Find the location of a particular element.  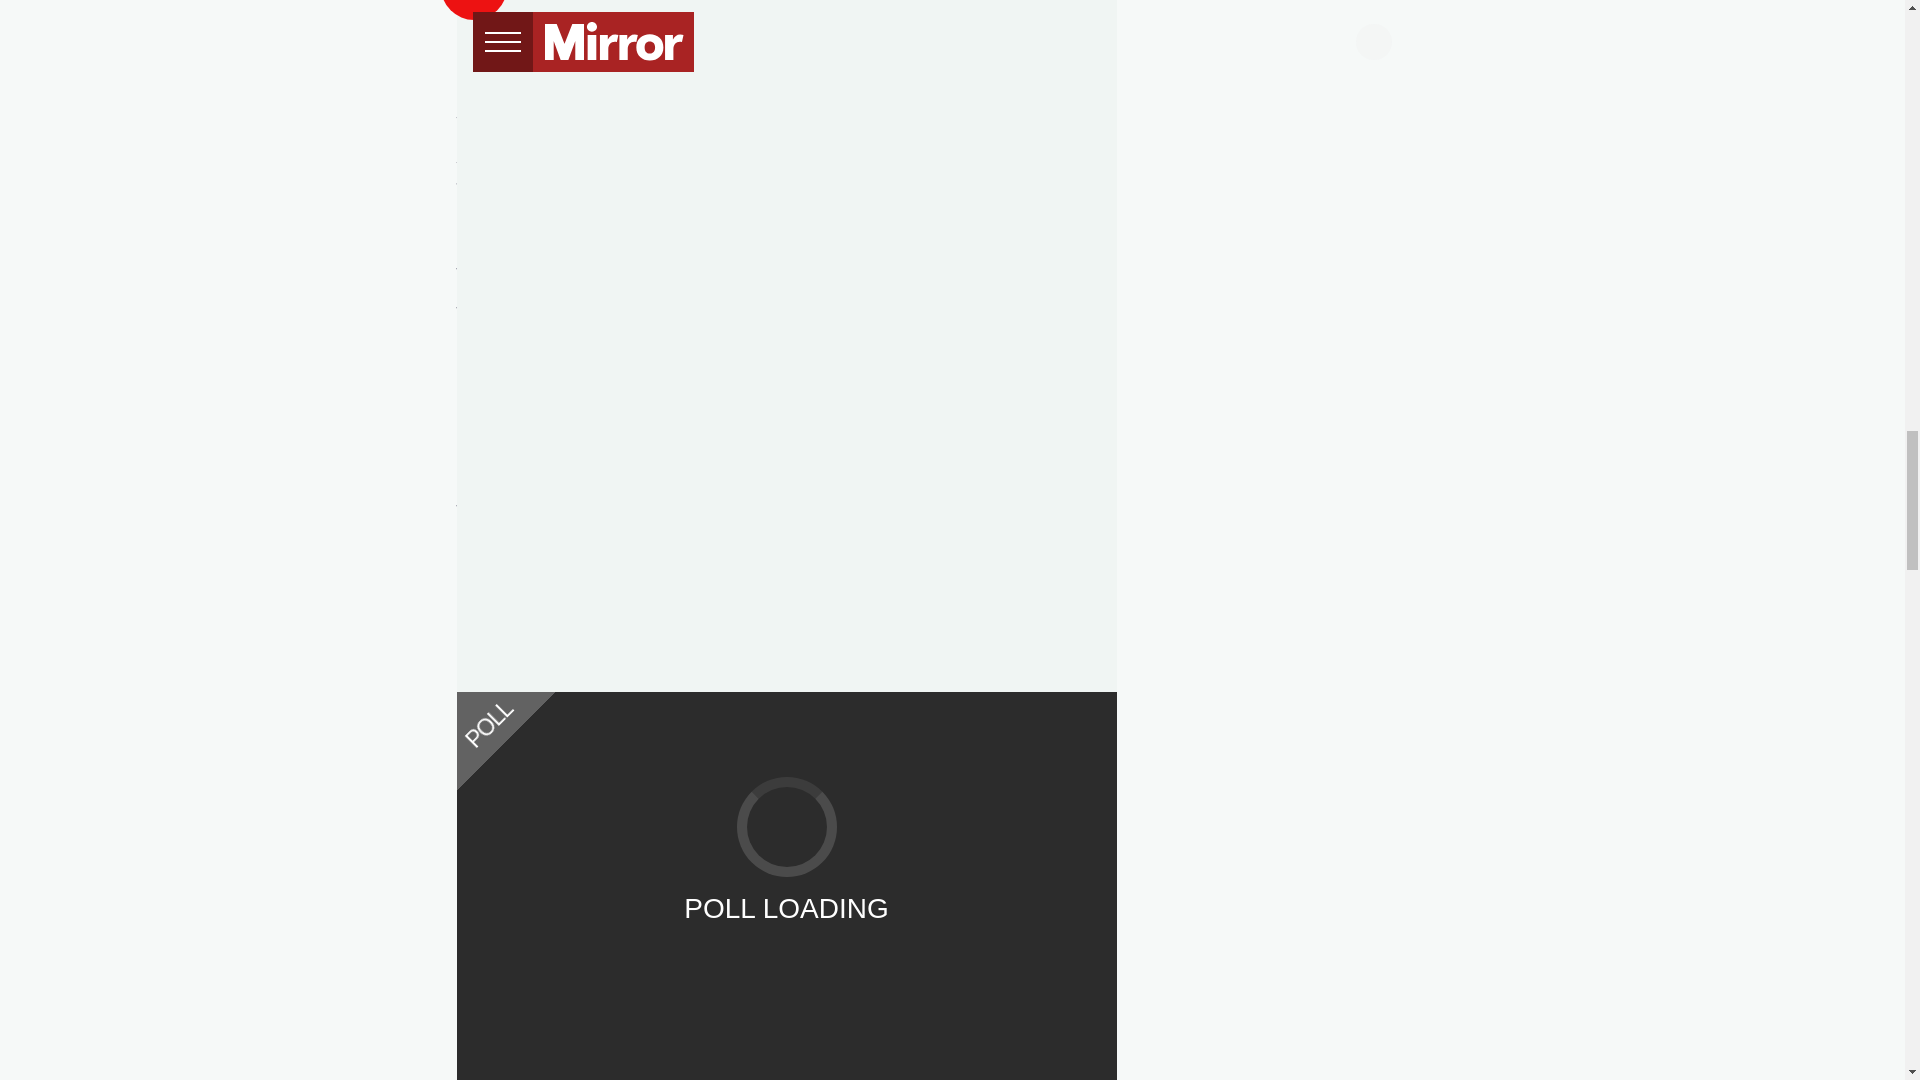

Smart fabrics is located at coordinates (786, 866).